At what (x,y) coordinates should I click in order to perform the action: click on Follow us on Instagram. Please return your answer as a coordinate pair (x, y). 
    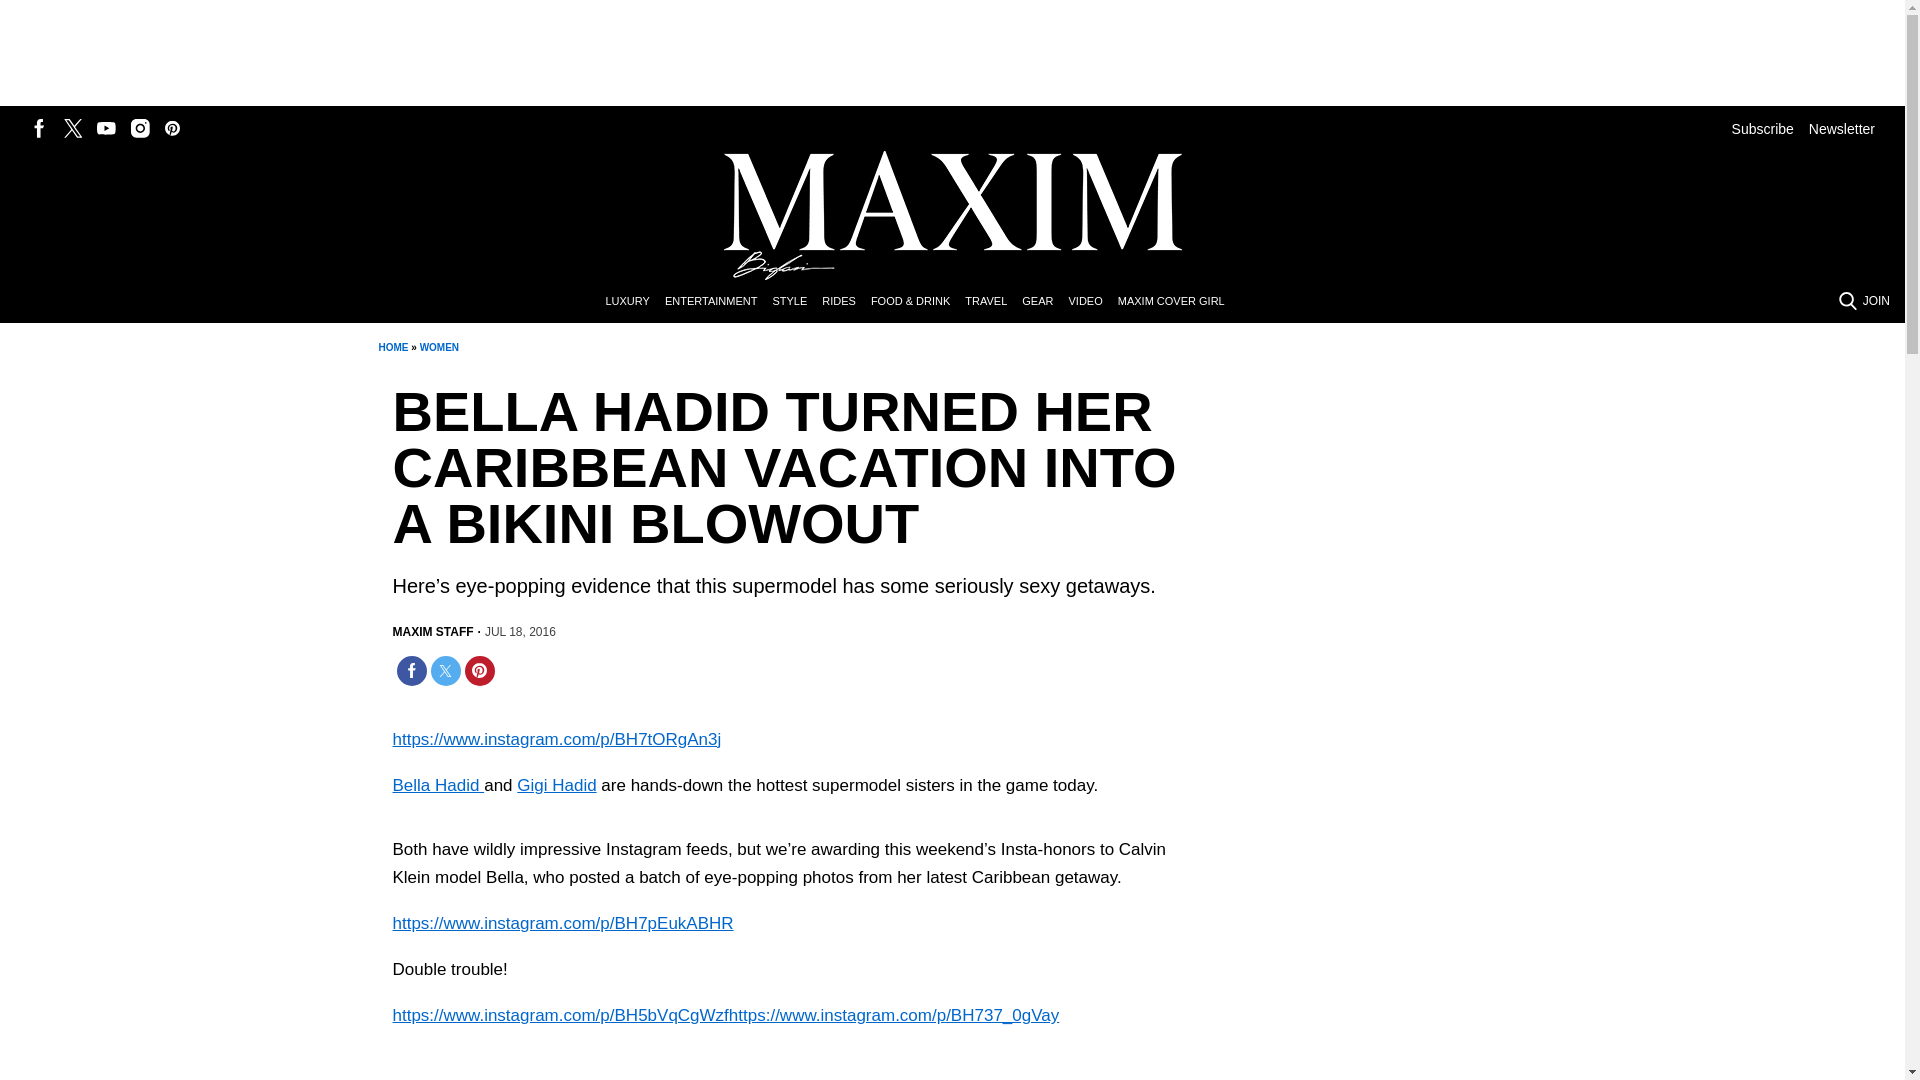
    Looking at the image, I should click on (140, 128).